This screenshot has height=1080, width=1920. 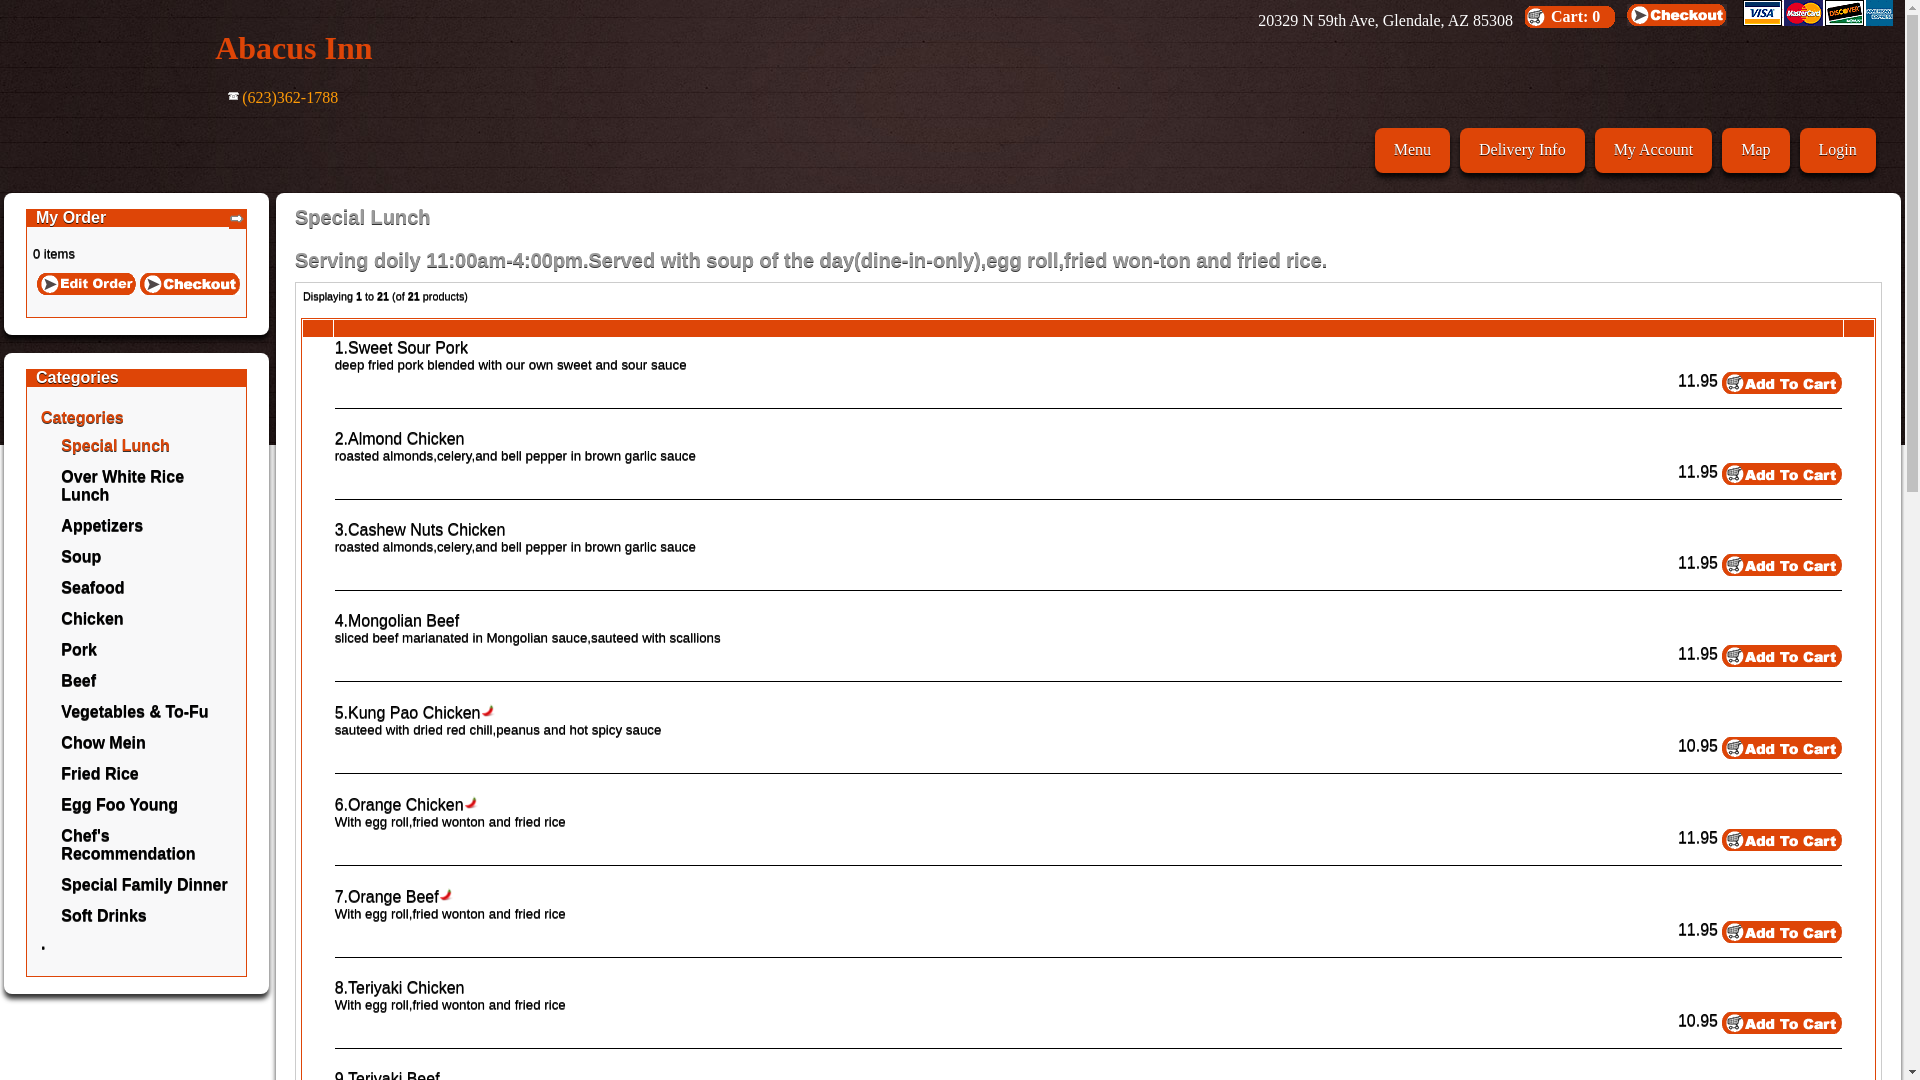 What do you see at coordinates (86, 284) in the screenshot?
I see ` Edit Cart ` at bounding box center [86, 284].